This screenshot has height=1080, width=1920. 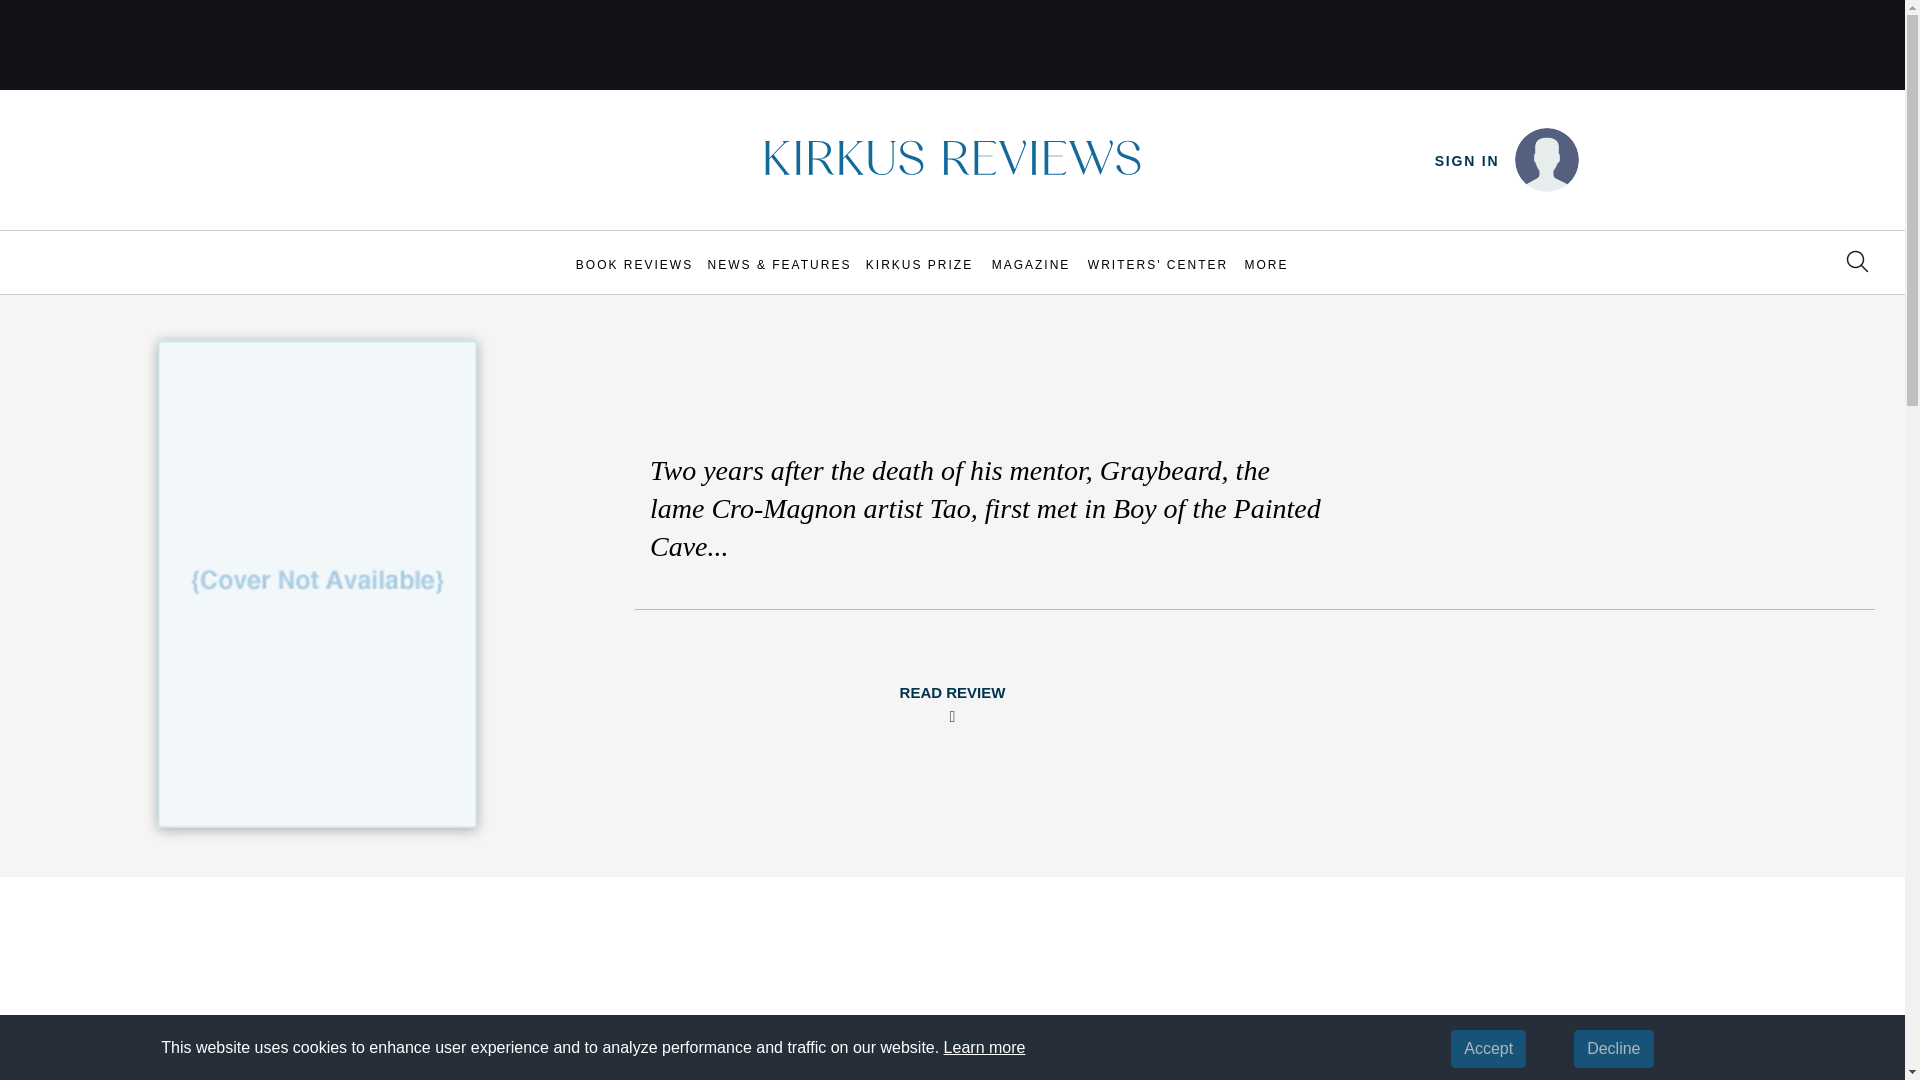 What do you see at coordinates (634, 264) in the screenshot?
I see `BOOK REVIEWS` at bounding box center [634, 264].